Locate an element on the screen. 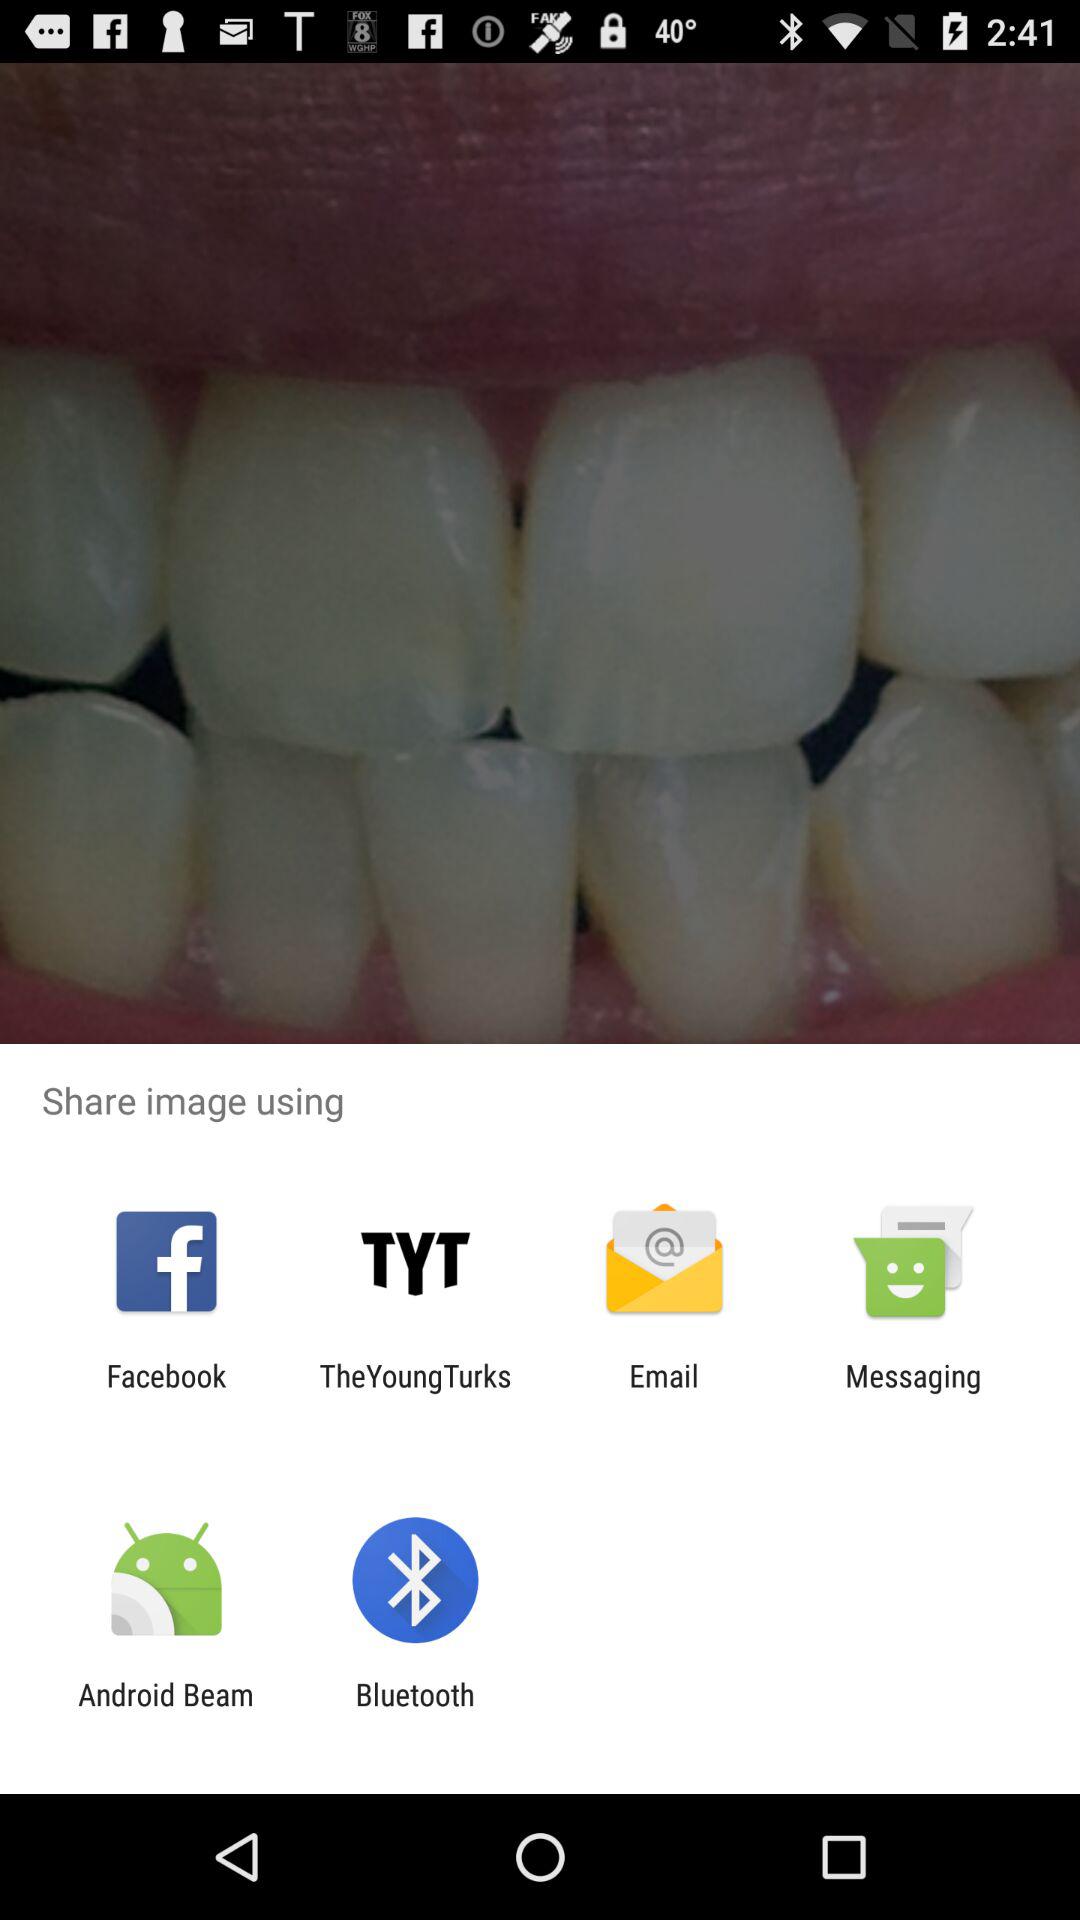 The width and height of the screenshot is (1080, 1920). press the app next to messaging app is located at coordinates (664, 1393).